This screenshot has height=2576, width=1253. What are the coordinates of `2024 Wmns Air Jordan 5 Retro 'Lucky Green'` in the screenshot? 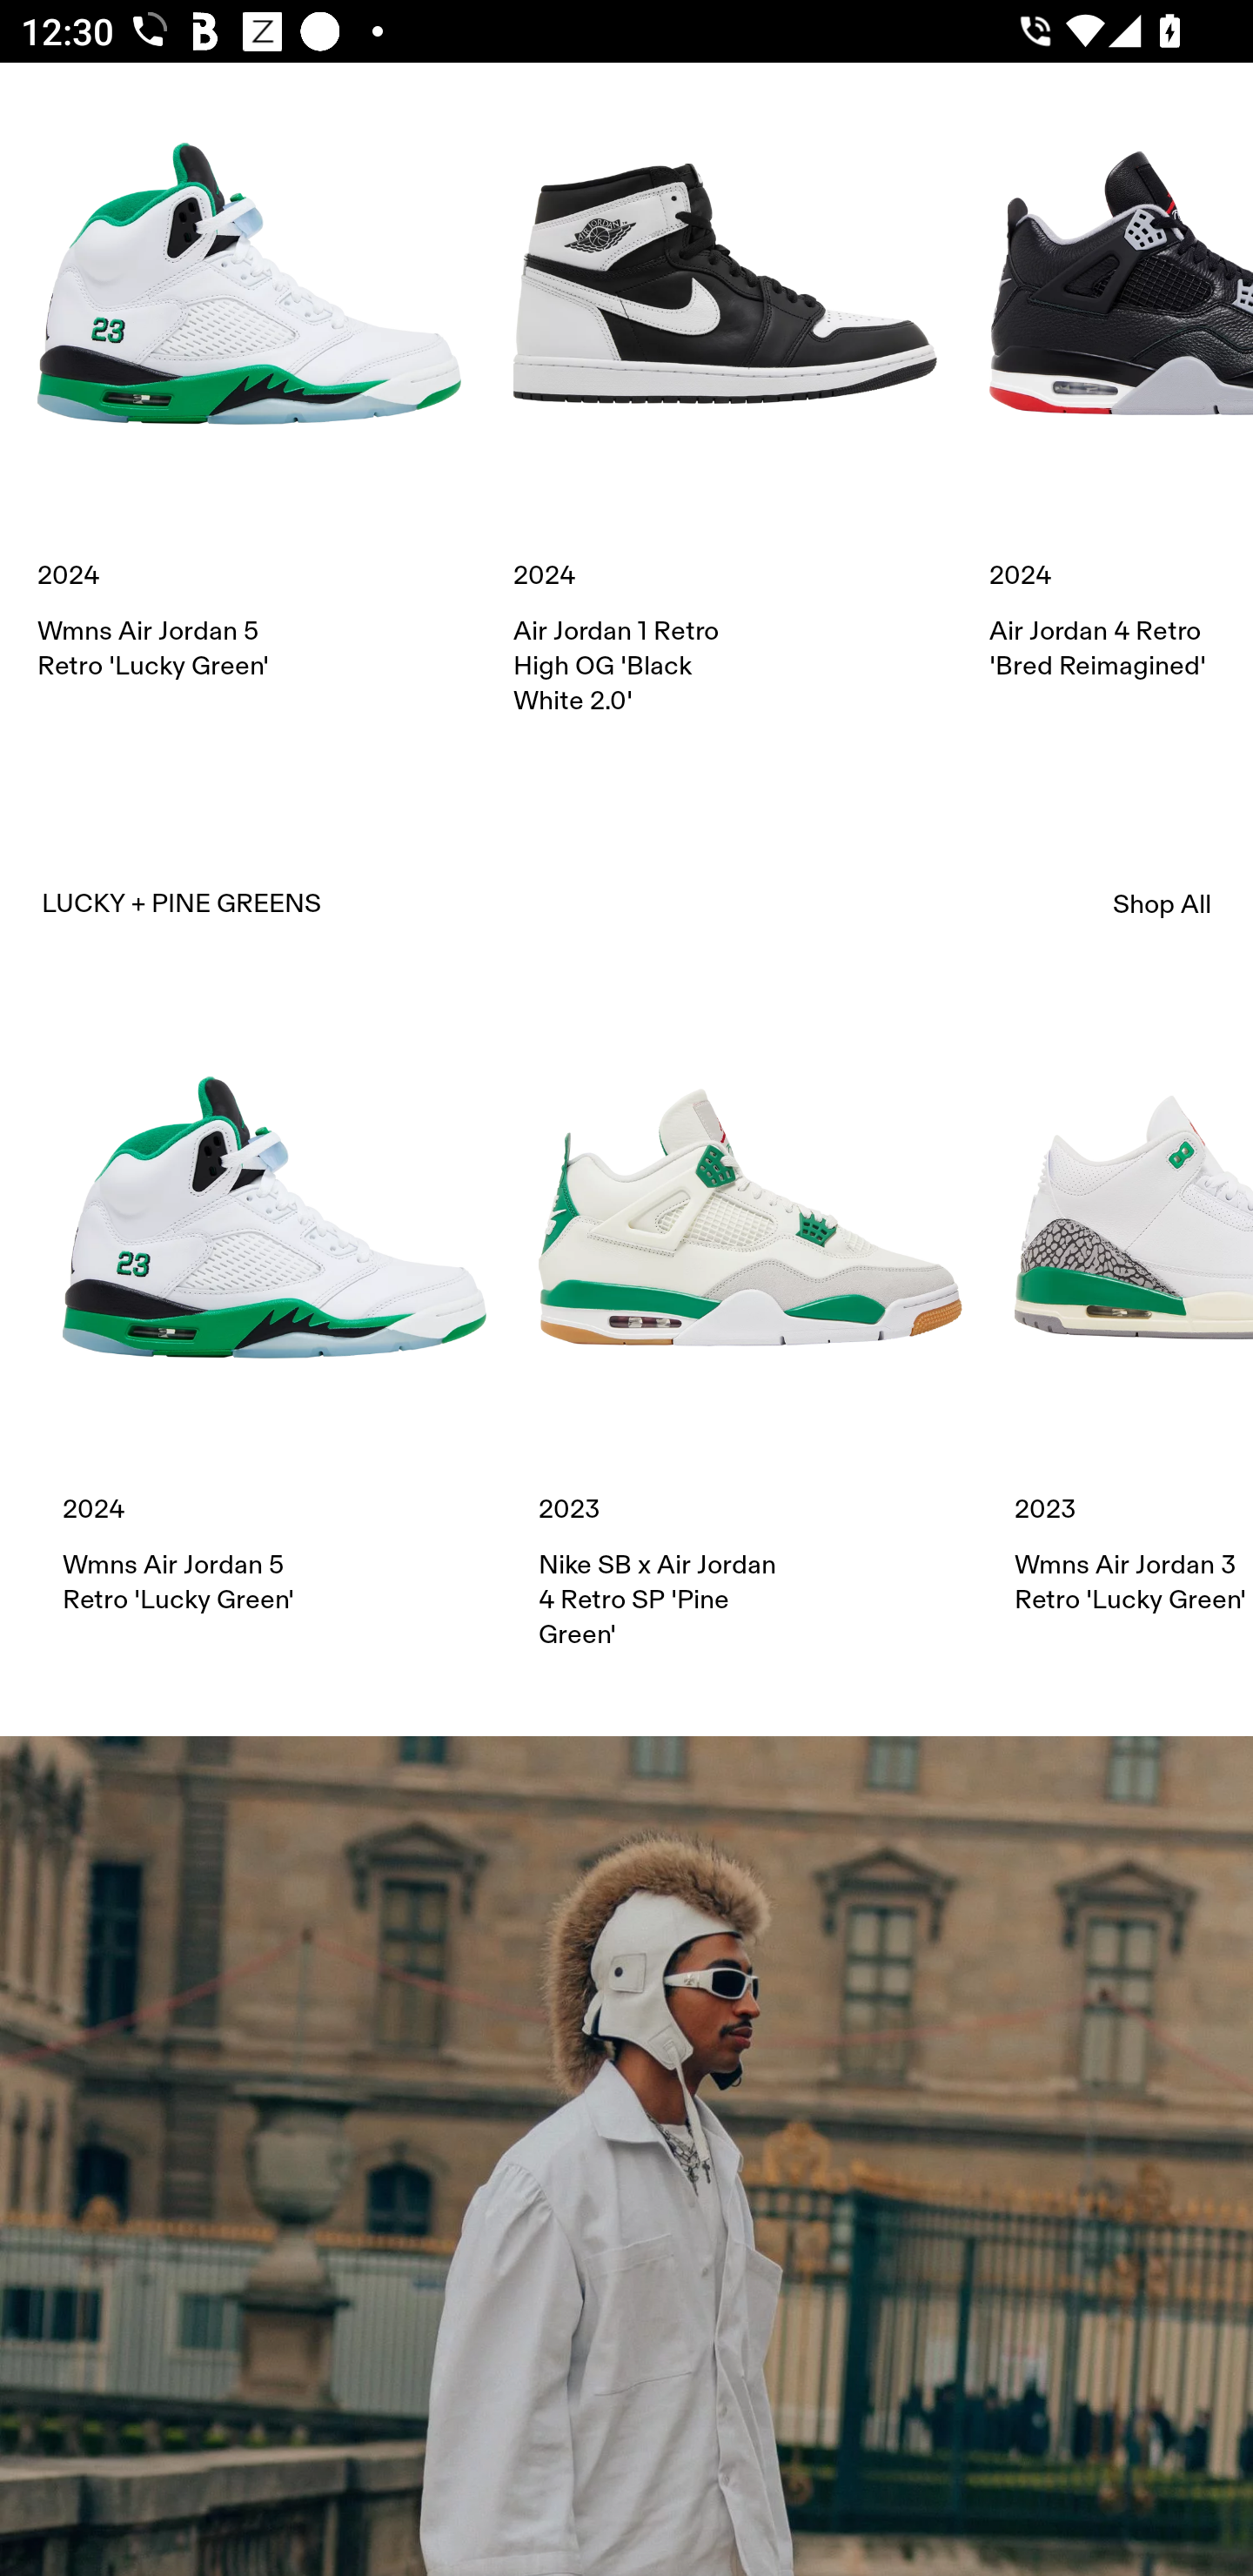 It's located at (249, 378).